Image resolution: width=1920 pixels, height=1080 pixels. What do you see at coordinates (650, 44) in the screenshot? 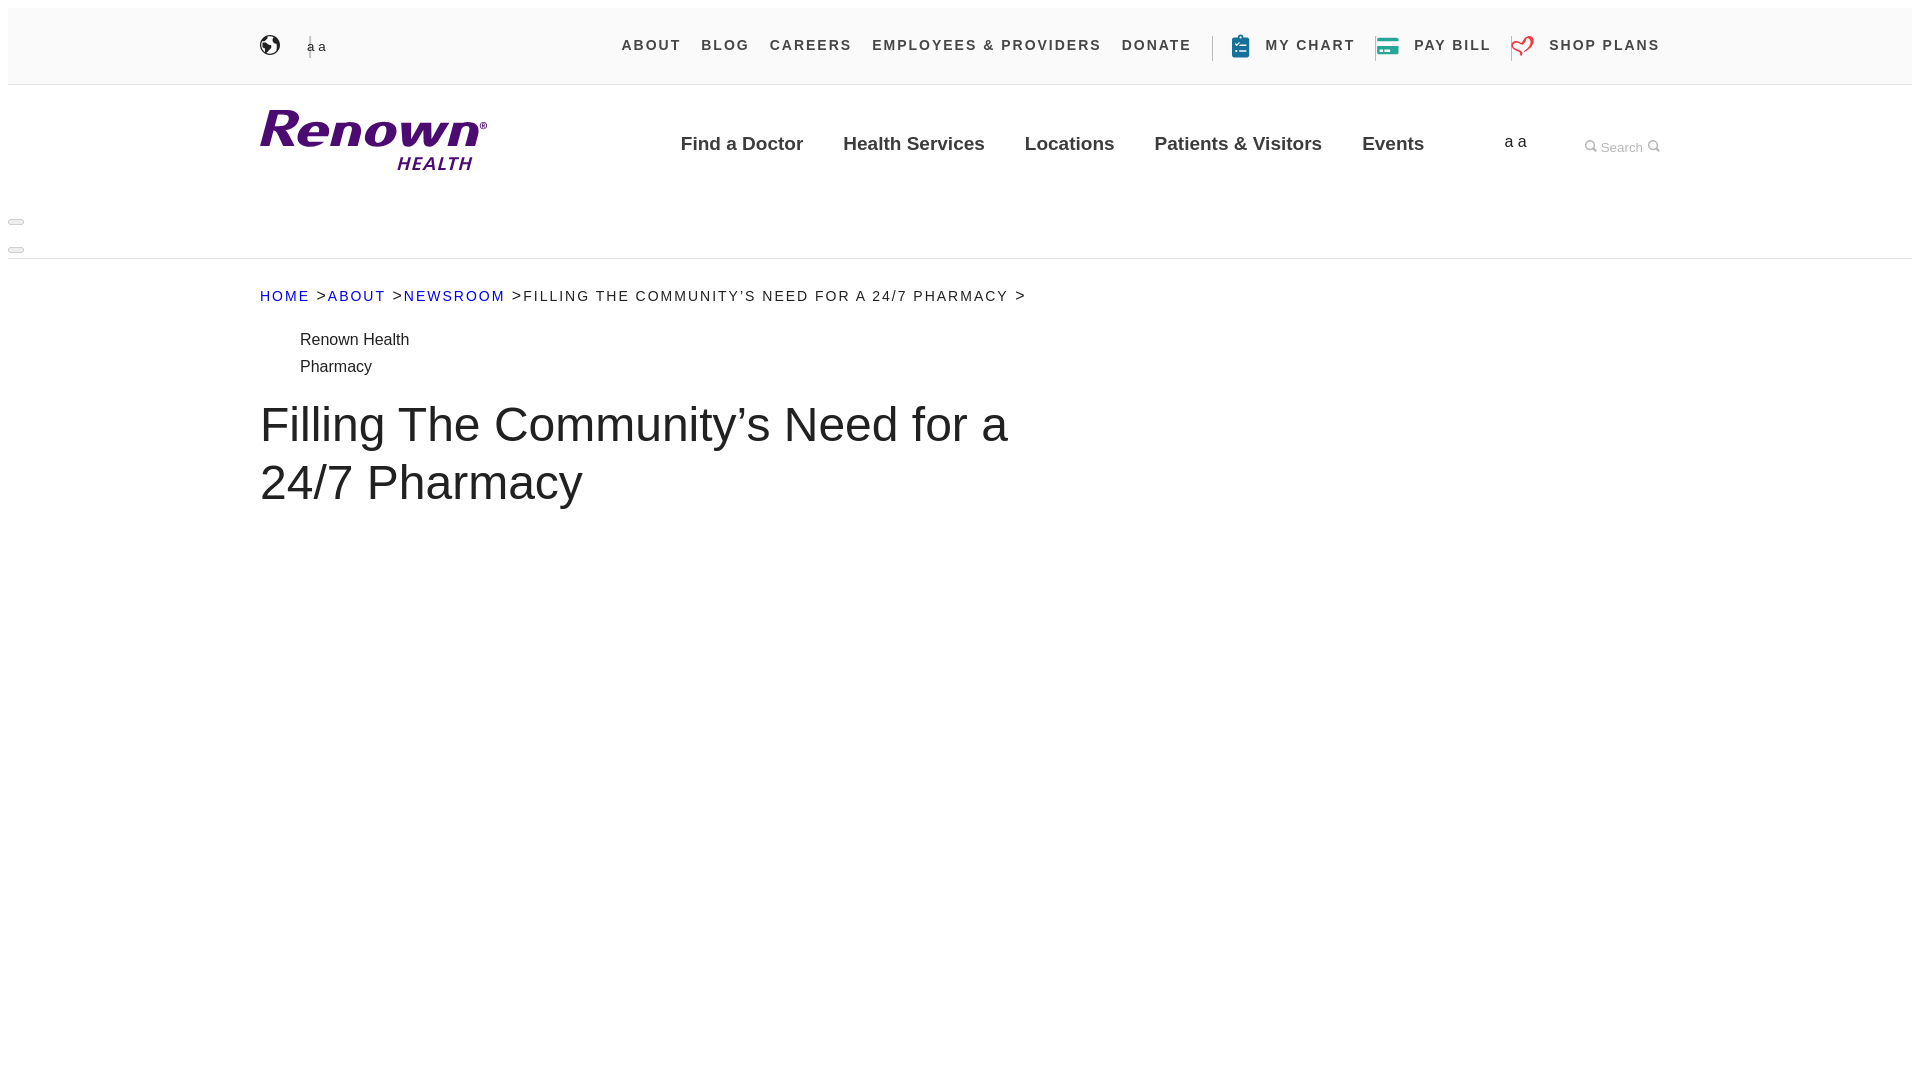
I see `ABOUT` at bounding box center [650, 44].